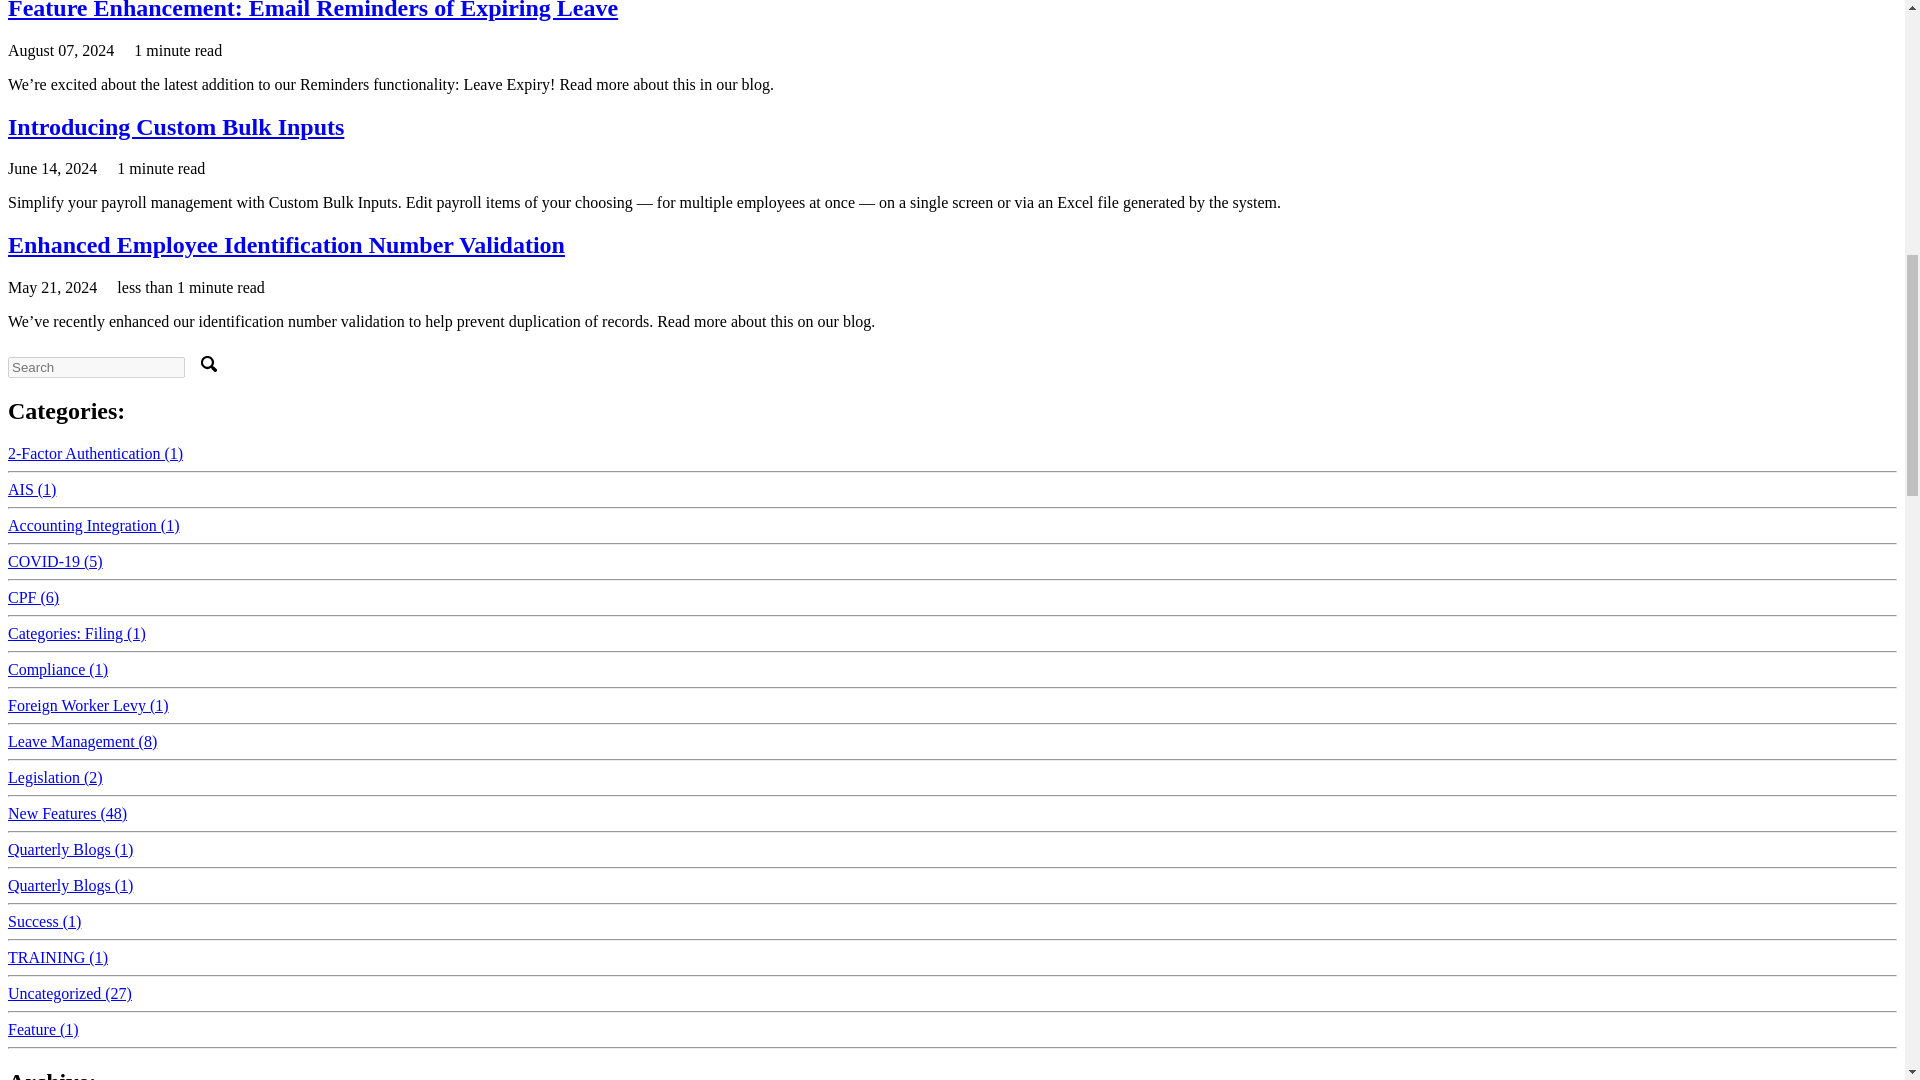 The width and height of the screenshot is (1920, 1080). I want to click on Feature Enhancement: Email Reminders of Expiring Leave, so click(312, 10).